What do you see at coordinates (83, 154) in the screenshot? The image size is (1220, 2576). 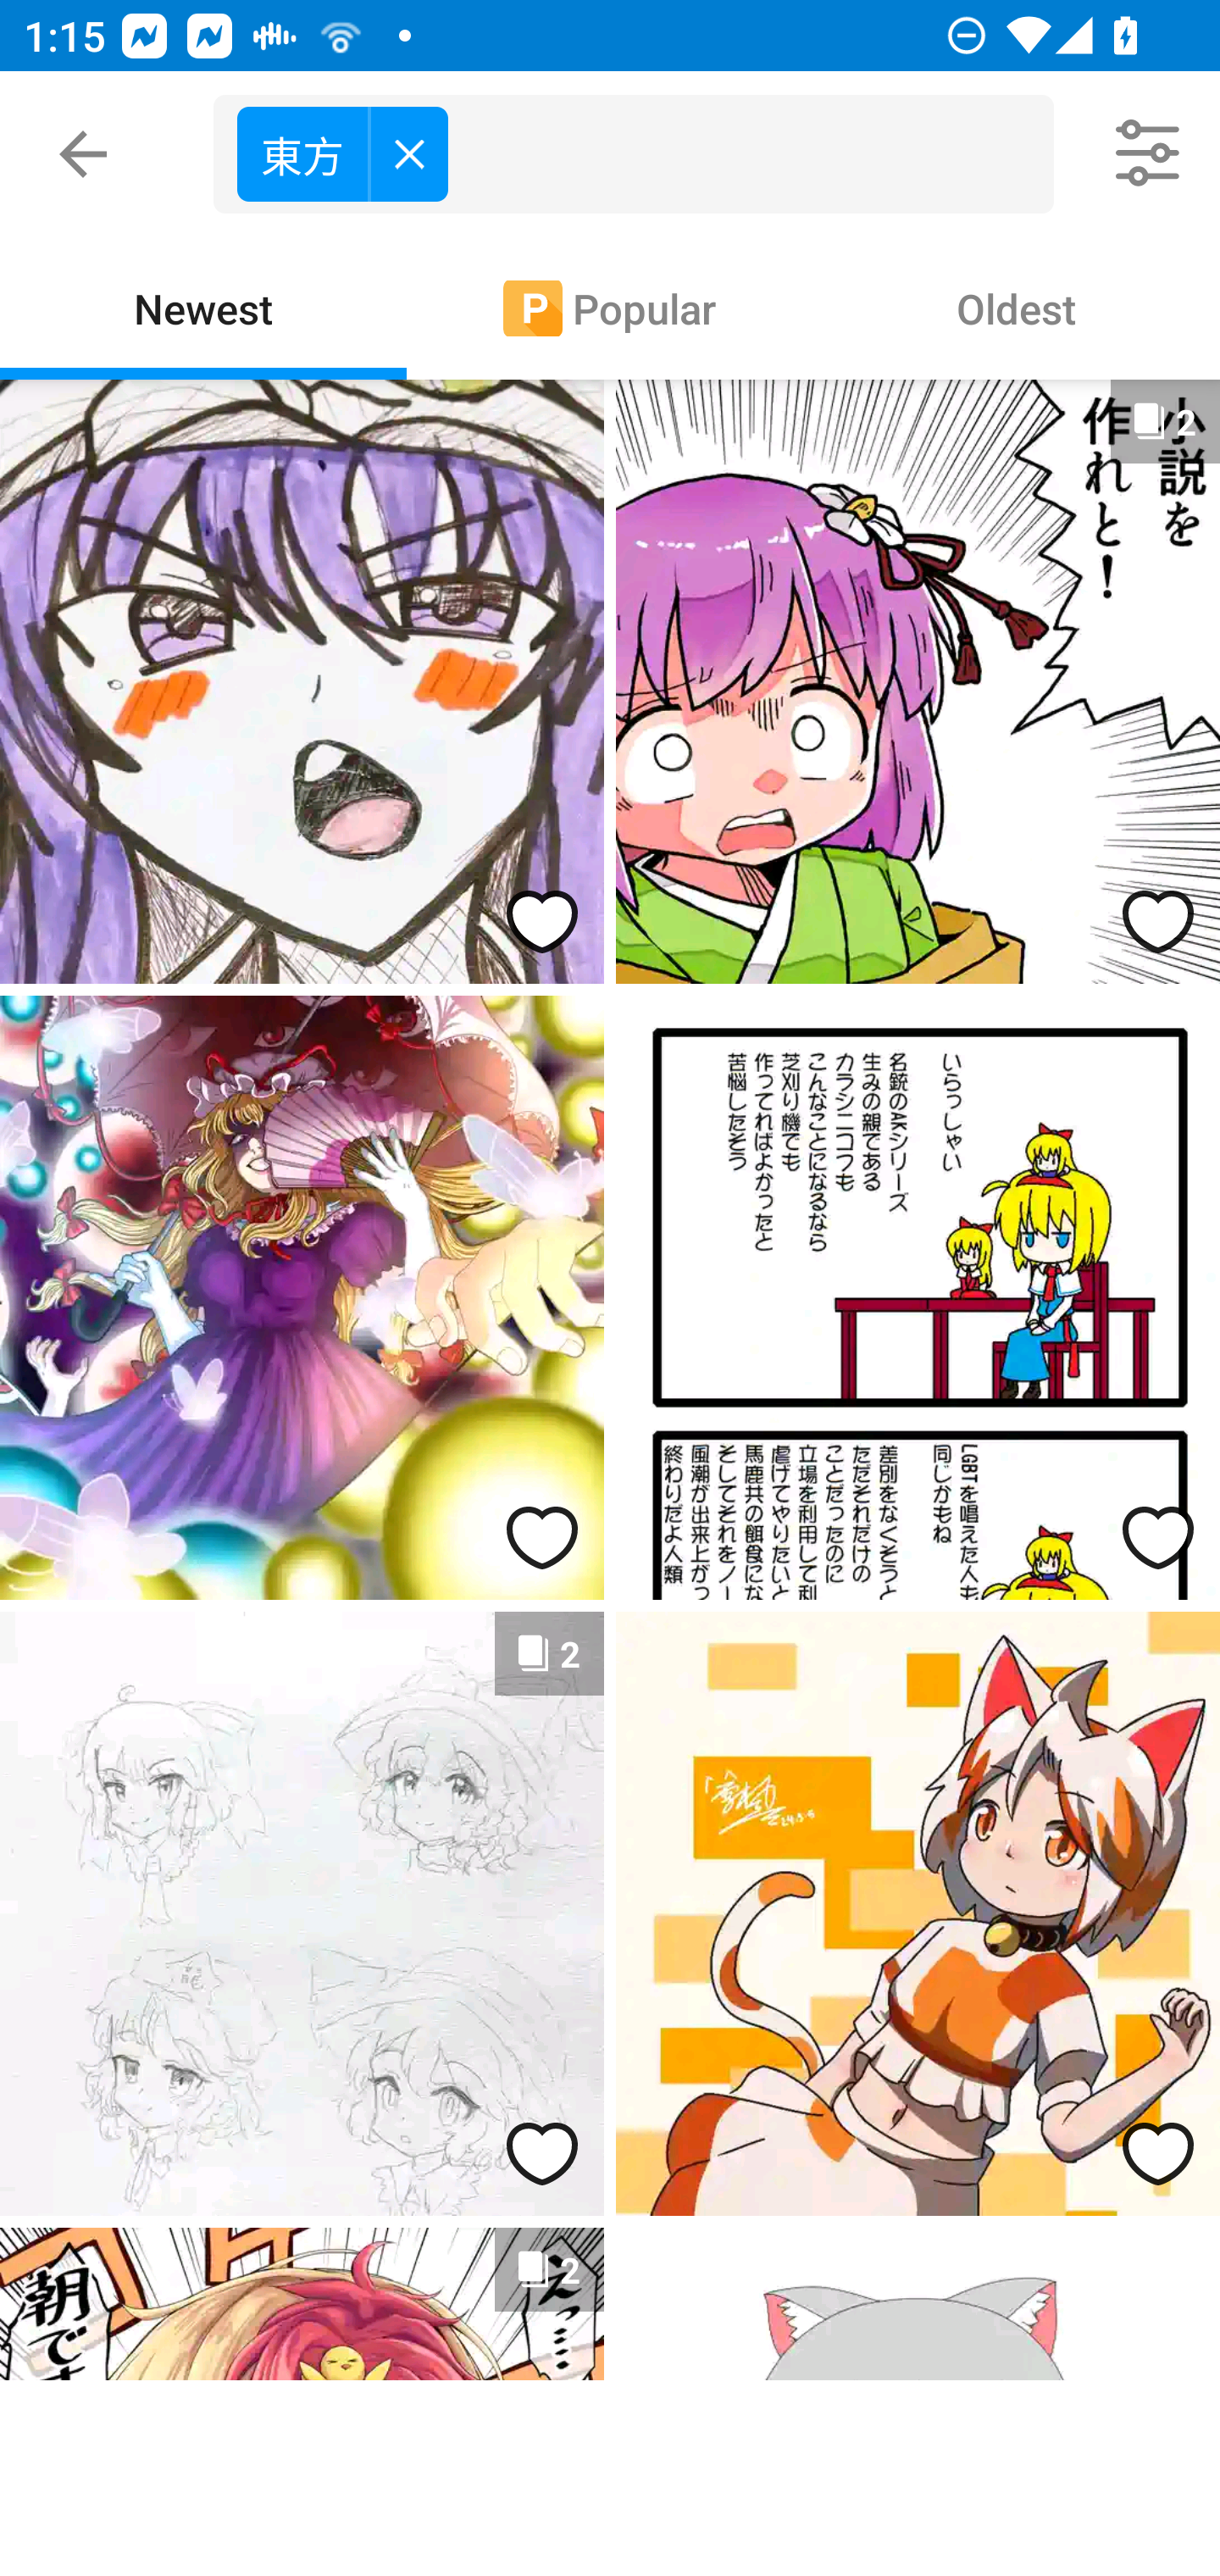 I see `Navigate up` at bounding box center [83, 154].